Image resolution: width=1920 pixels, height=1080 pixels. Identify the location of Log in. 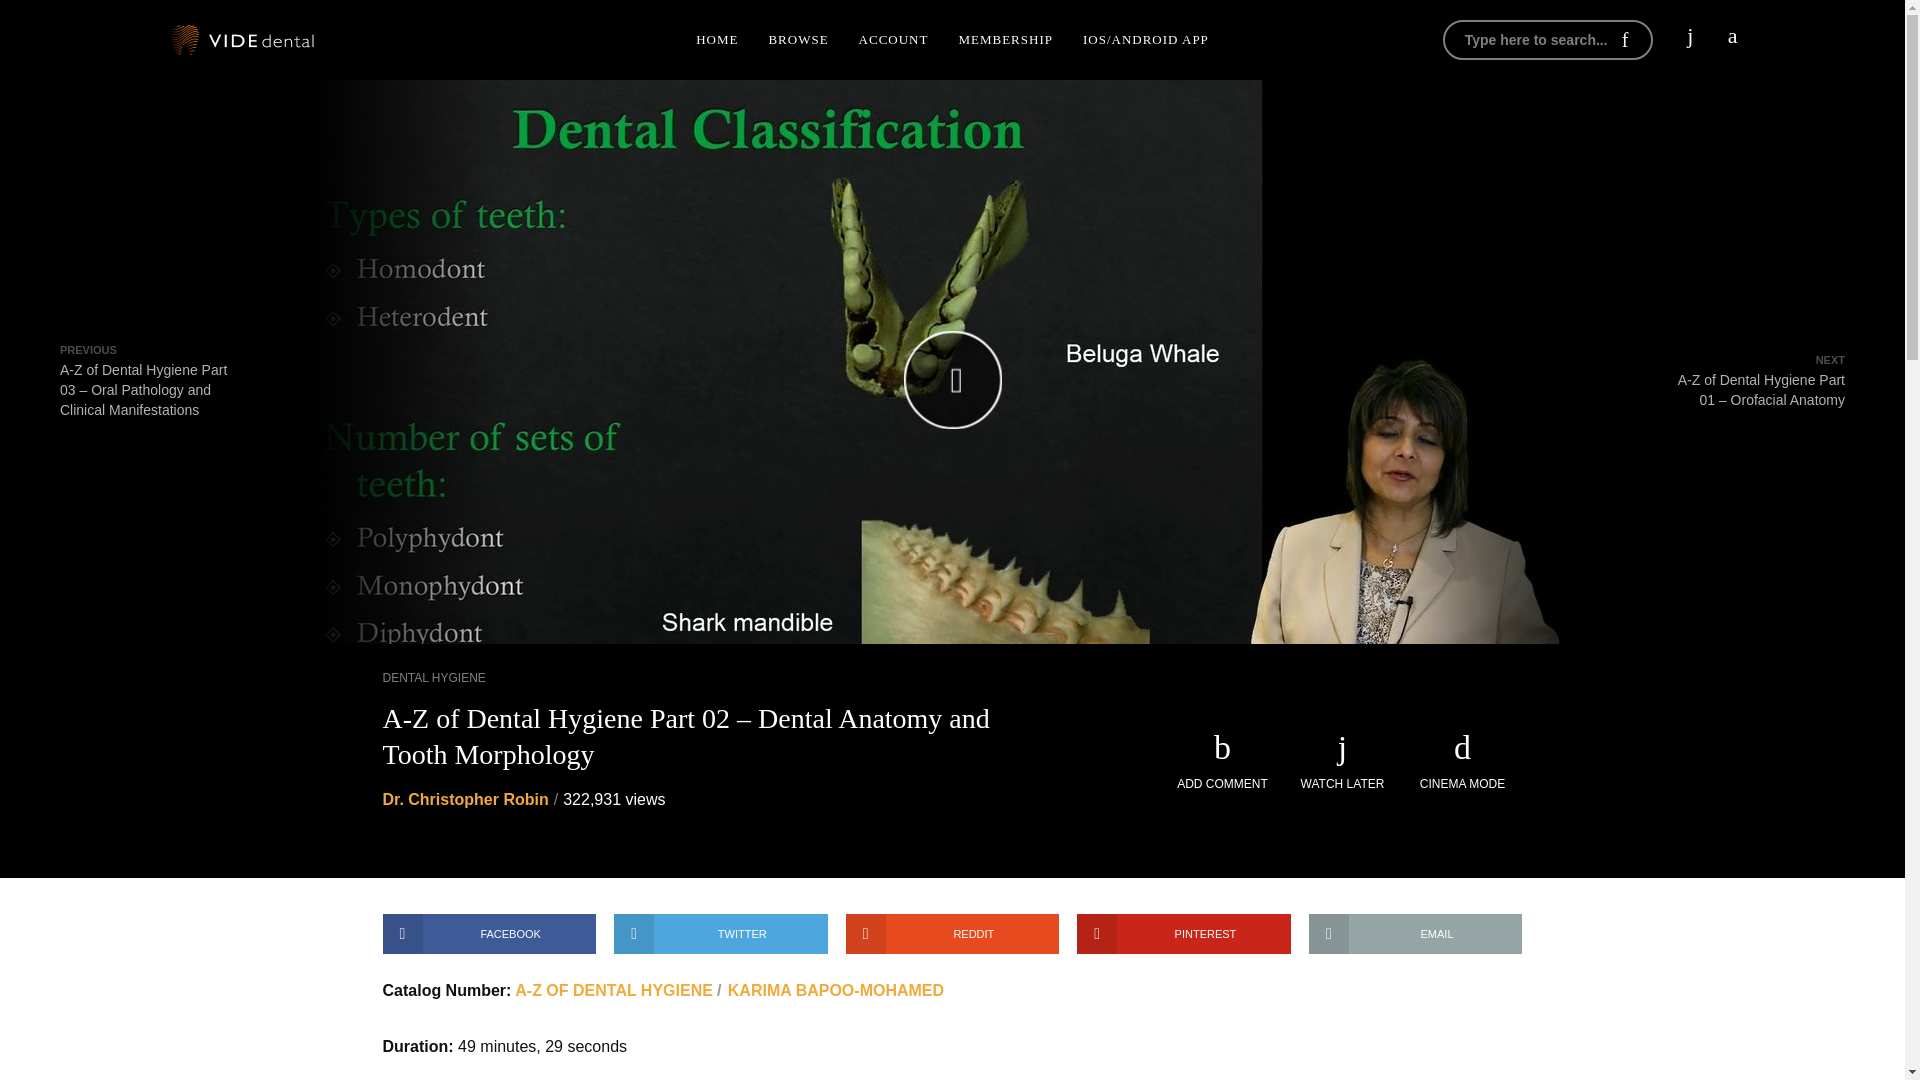
(1591, 326).